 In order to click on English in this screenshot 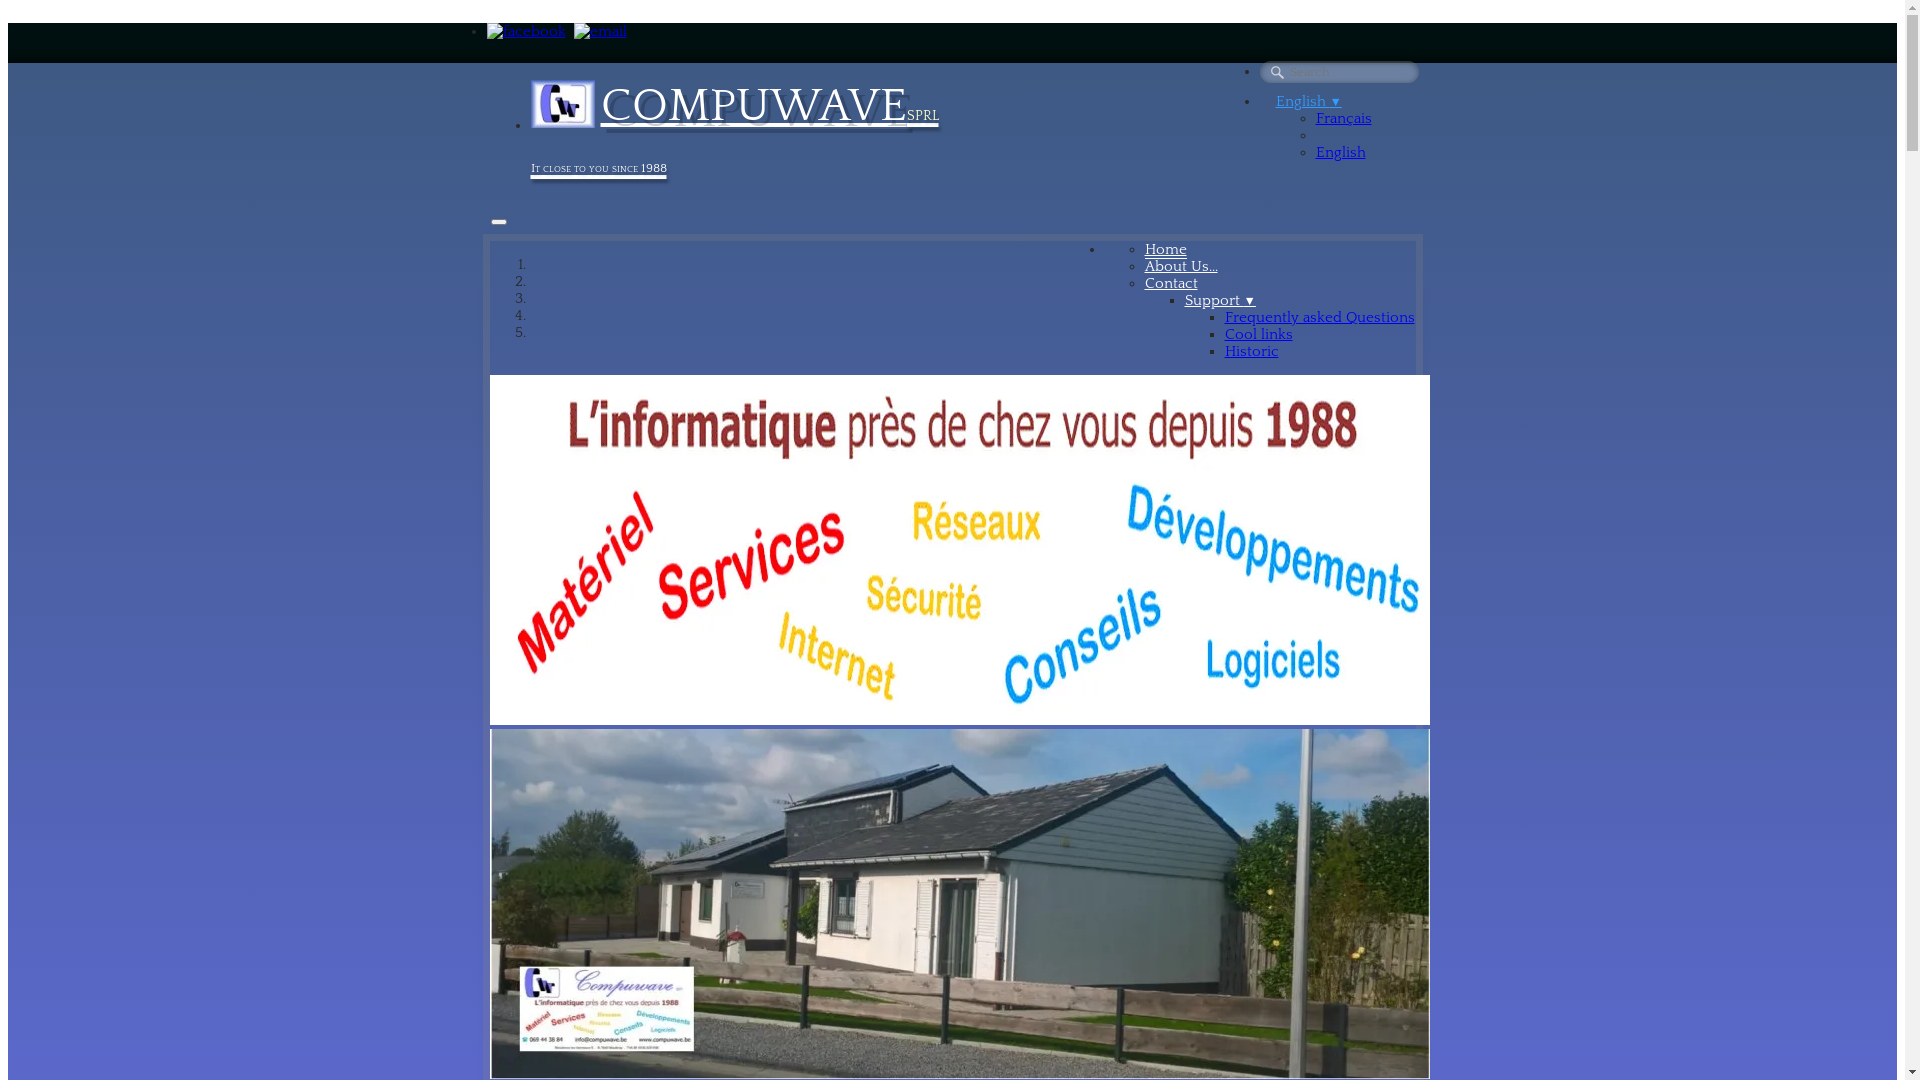, I will do `click(1341, 152)`.